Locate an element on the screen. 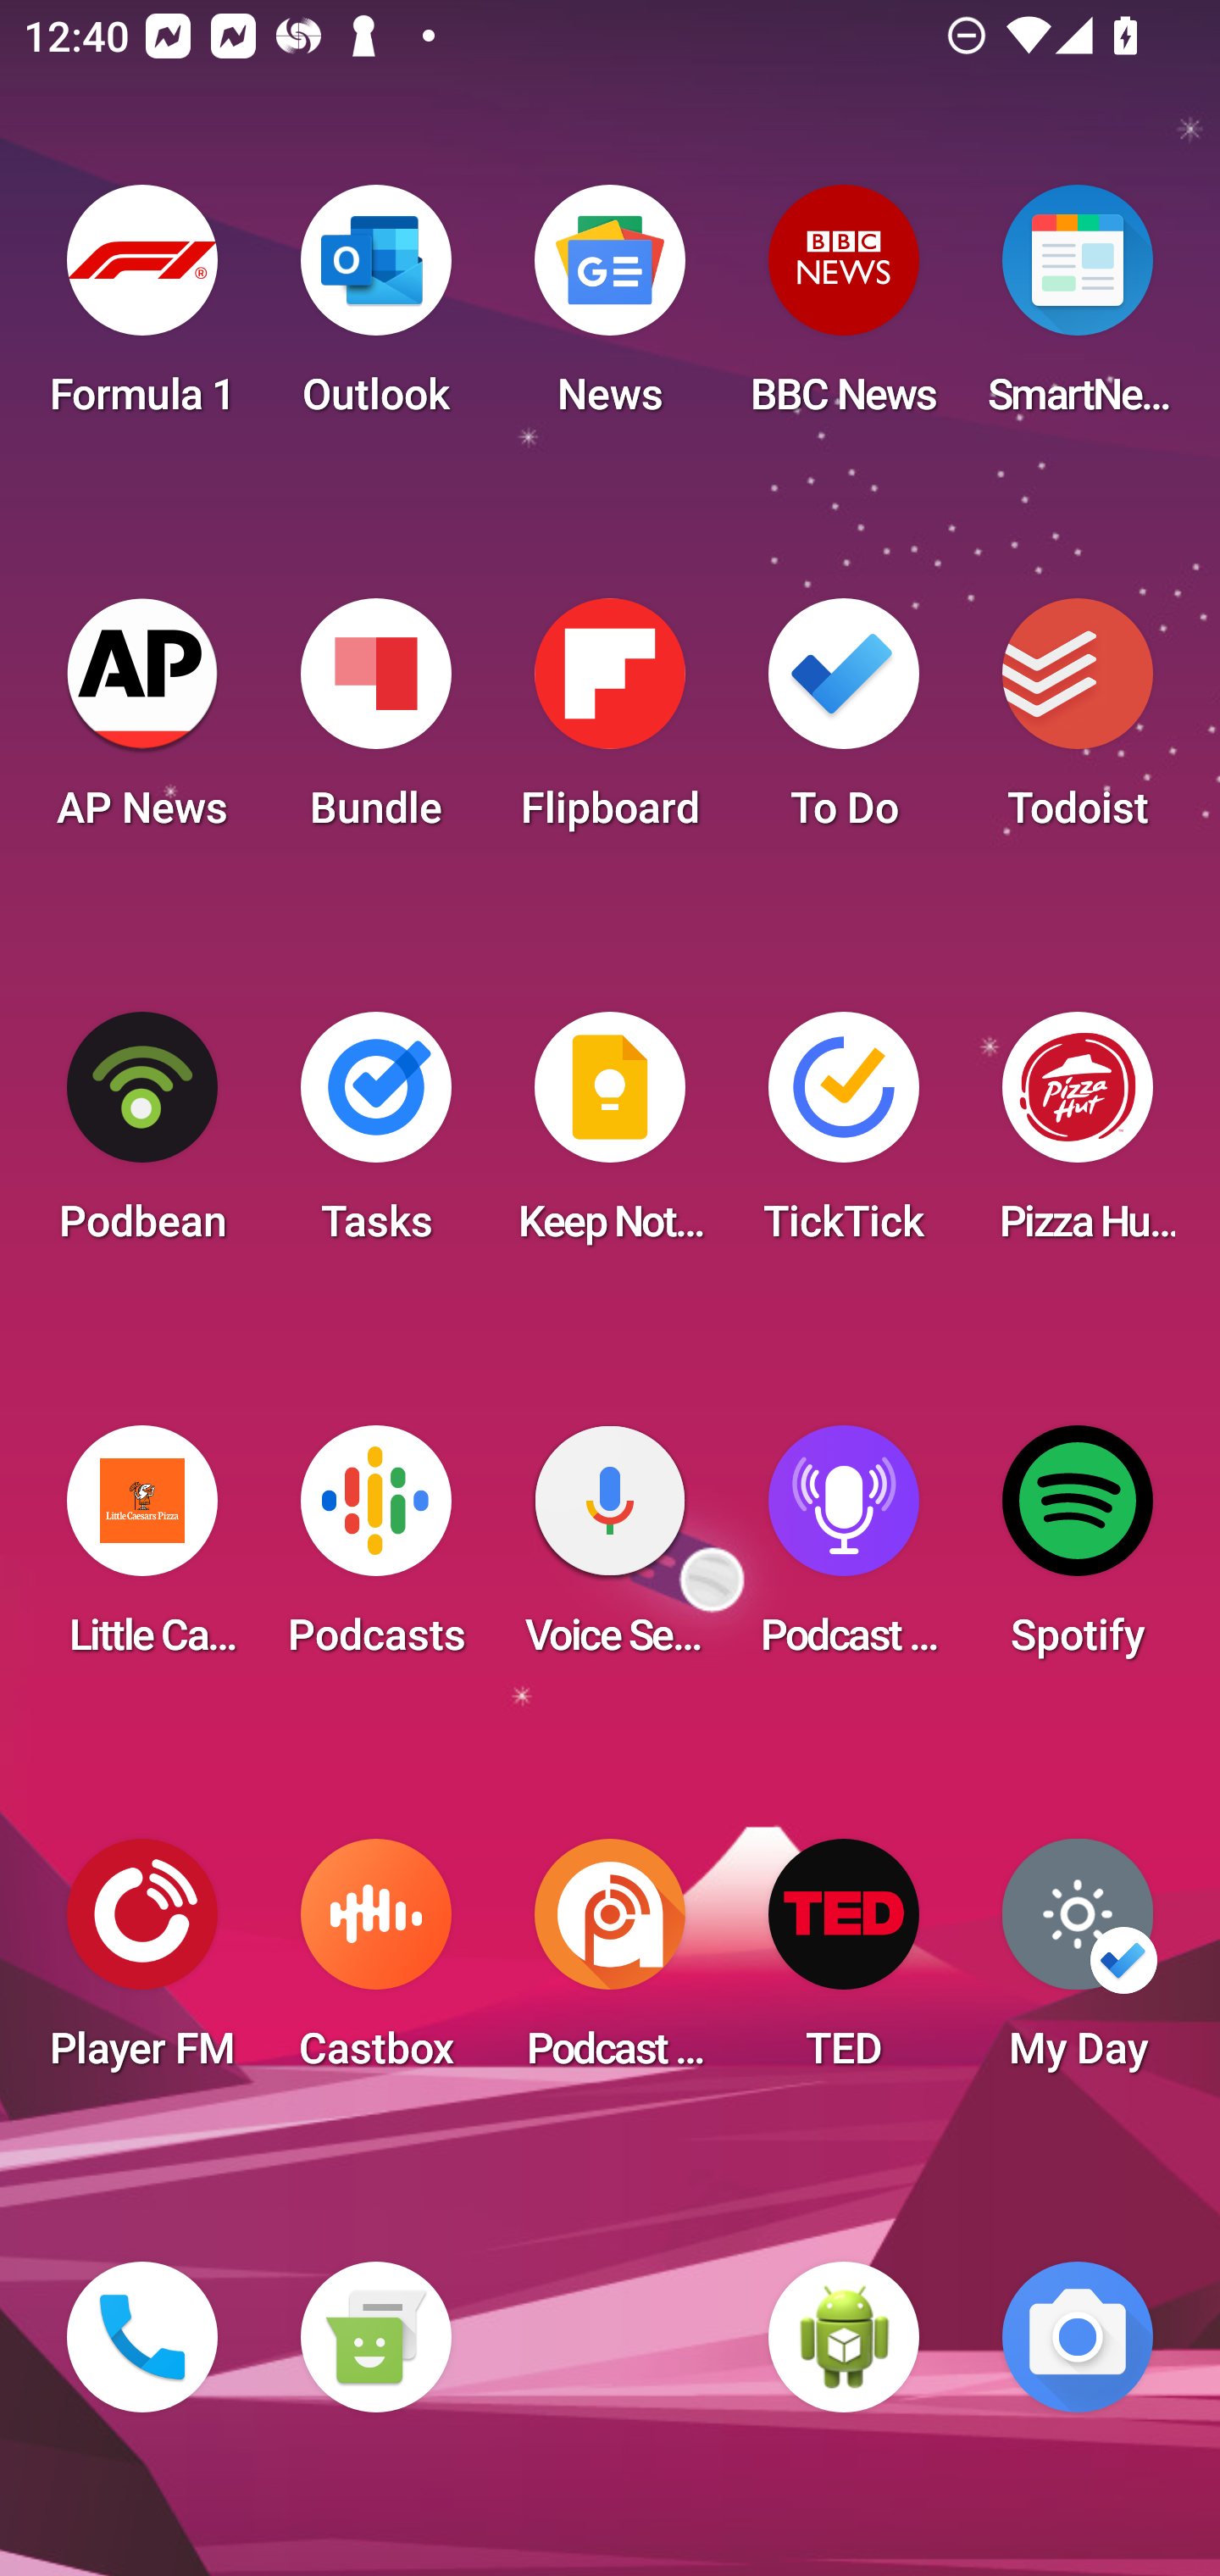 The image size is (1220, 2576). Messaging is located at coordinates (375, 2337).